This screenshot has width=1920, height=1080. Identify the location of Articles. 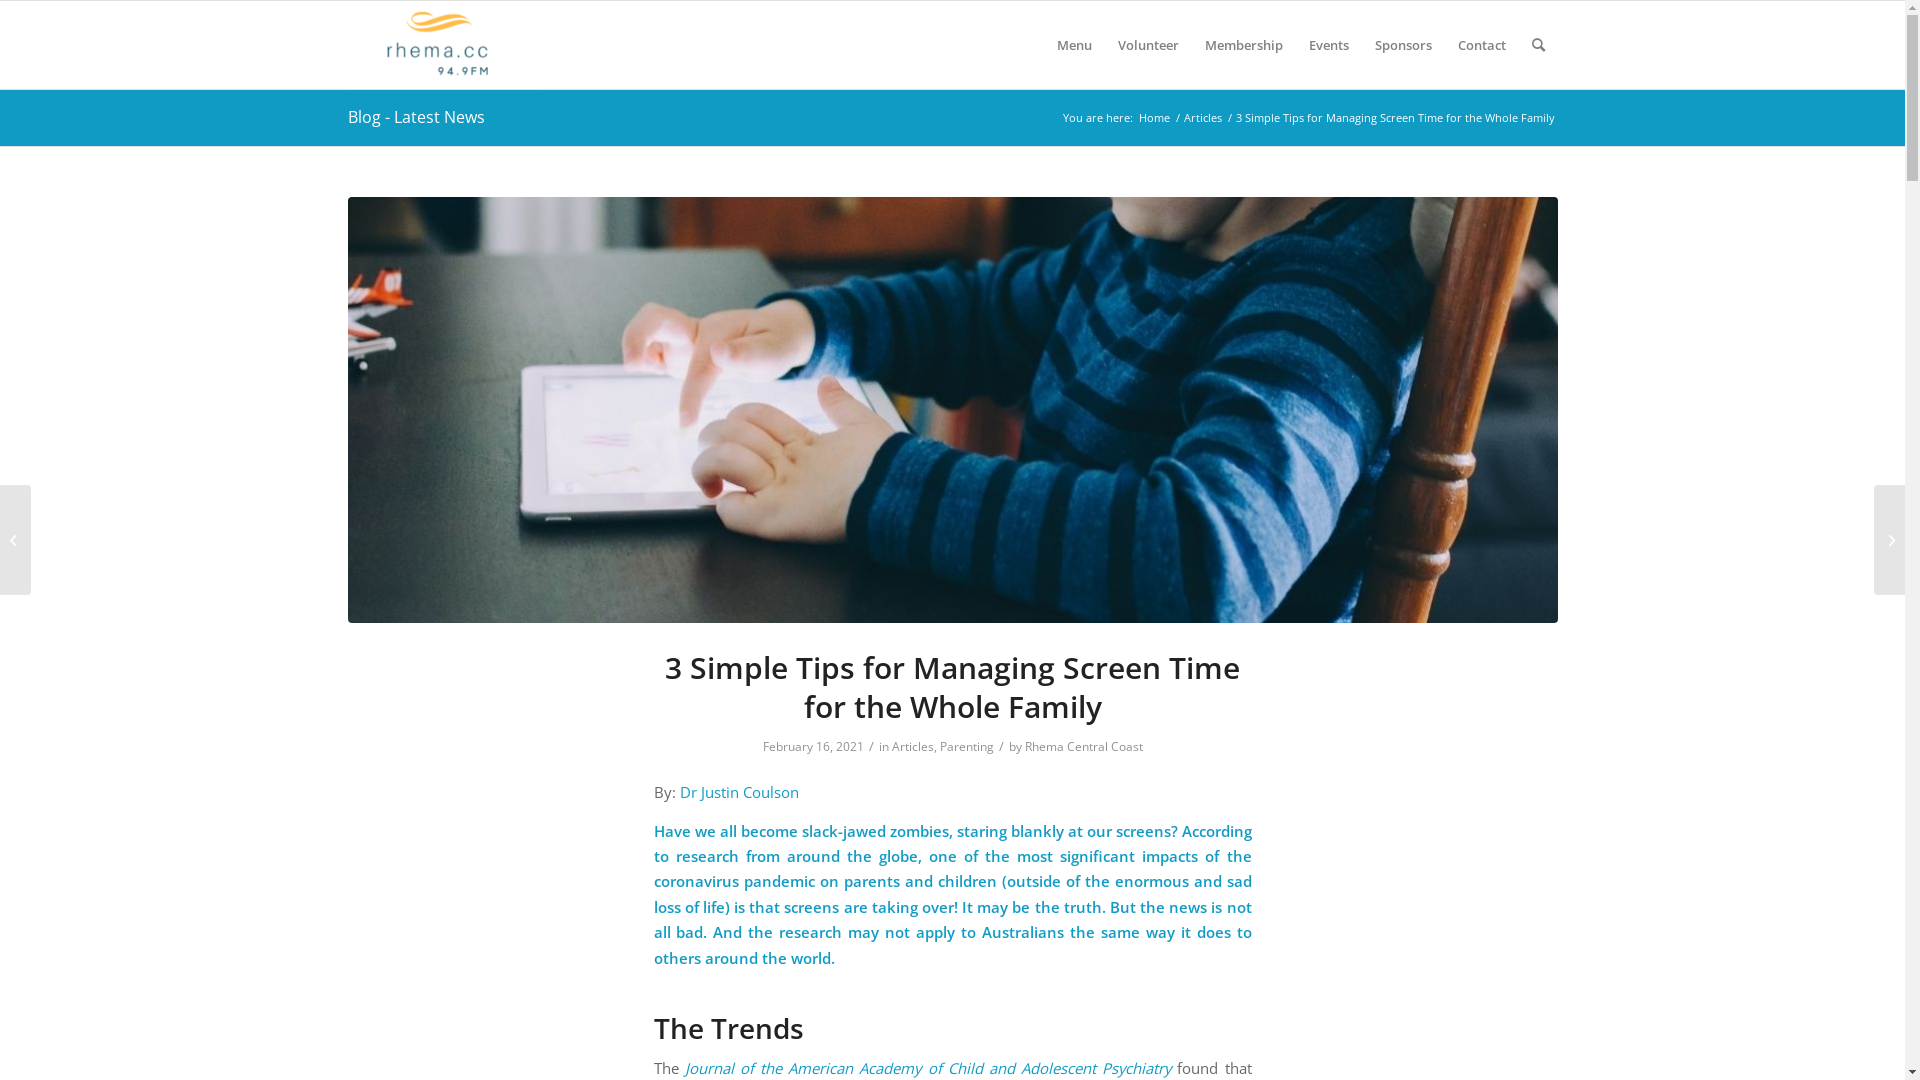
(913, 746).